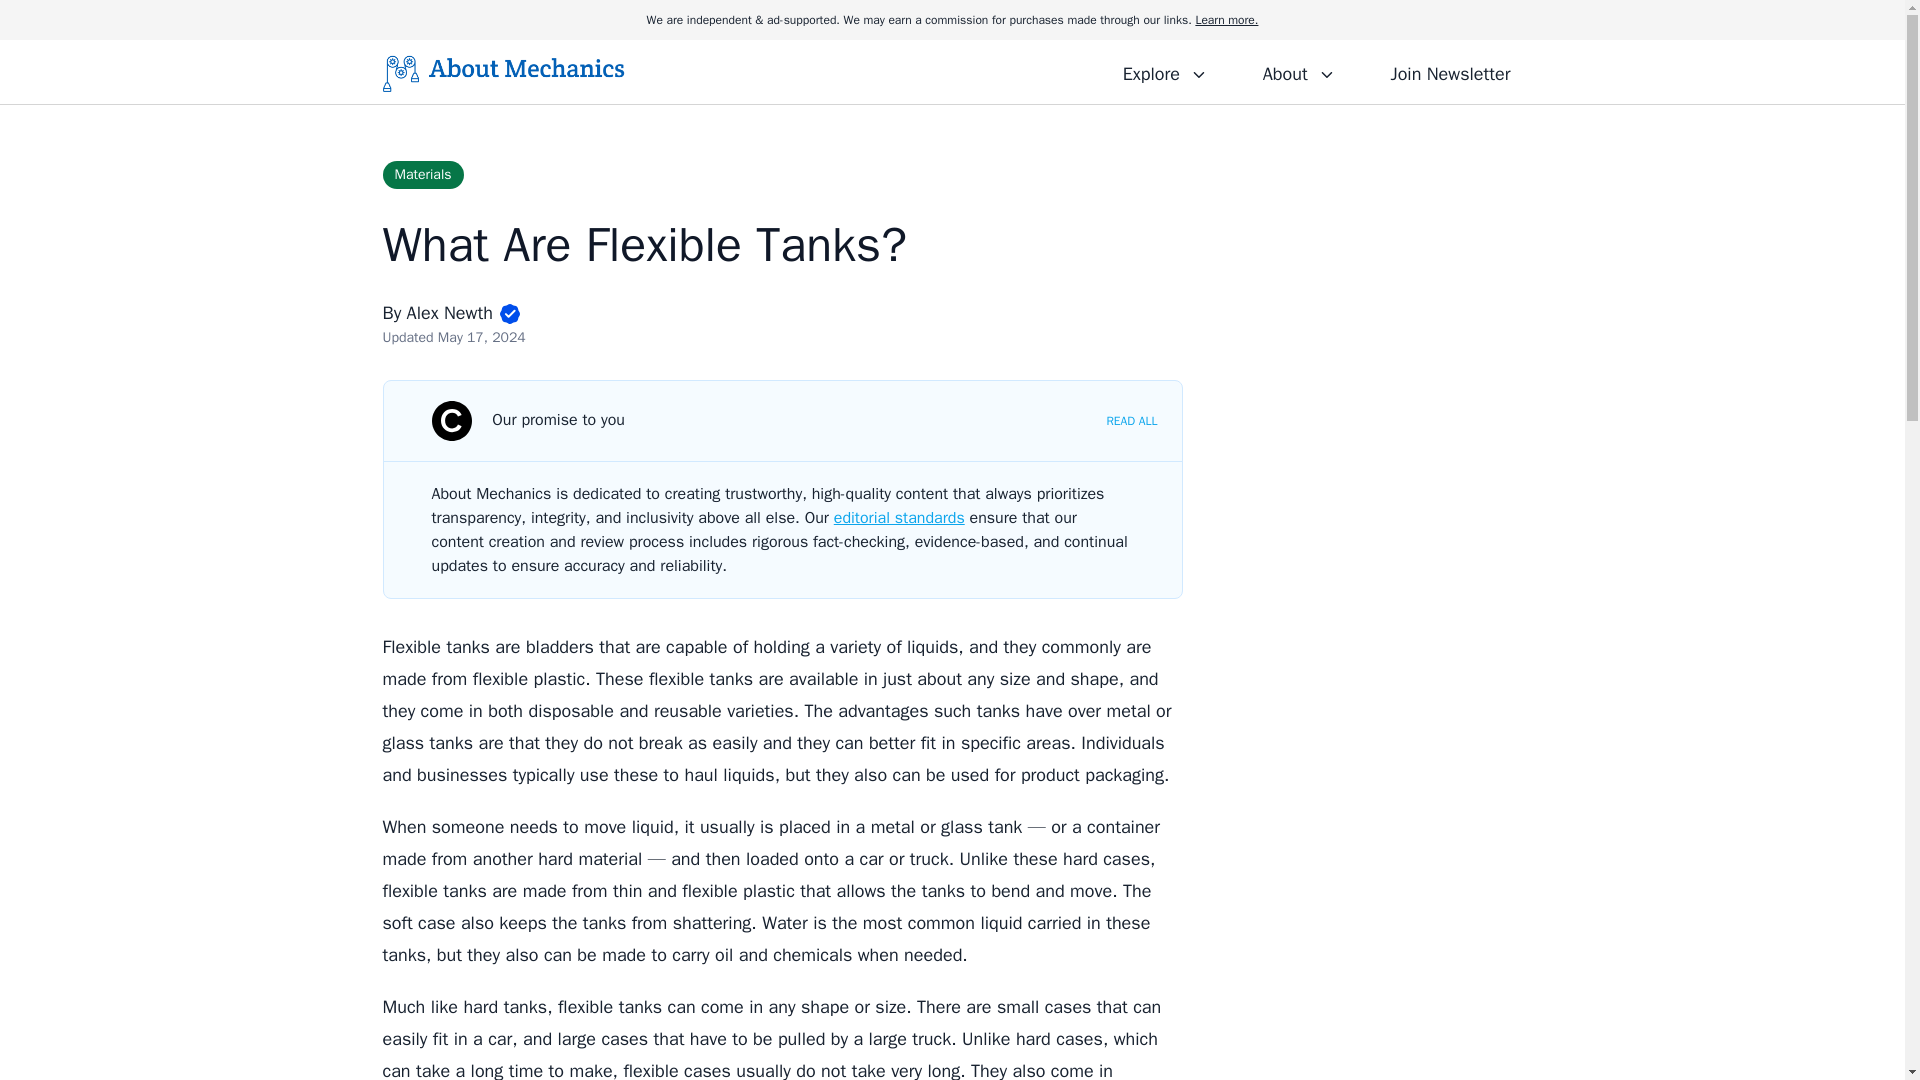 This screenshot has width=1920, height=1080. What do you see at coordinates (1450, 71) in the screenshot?
I see `Join Newsletter` at bounding box center [1450, 71].